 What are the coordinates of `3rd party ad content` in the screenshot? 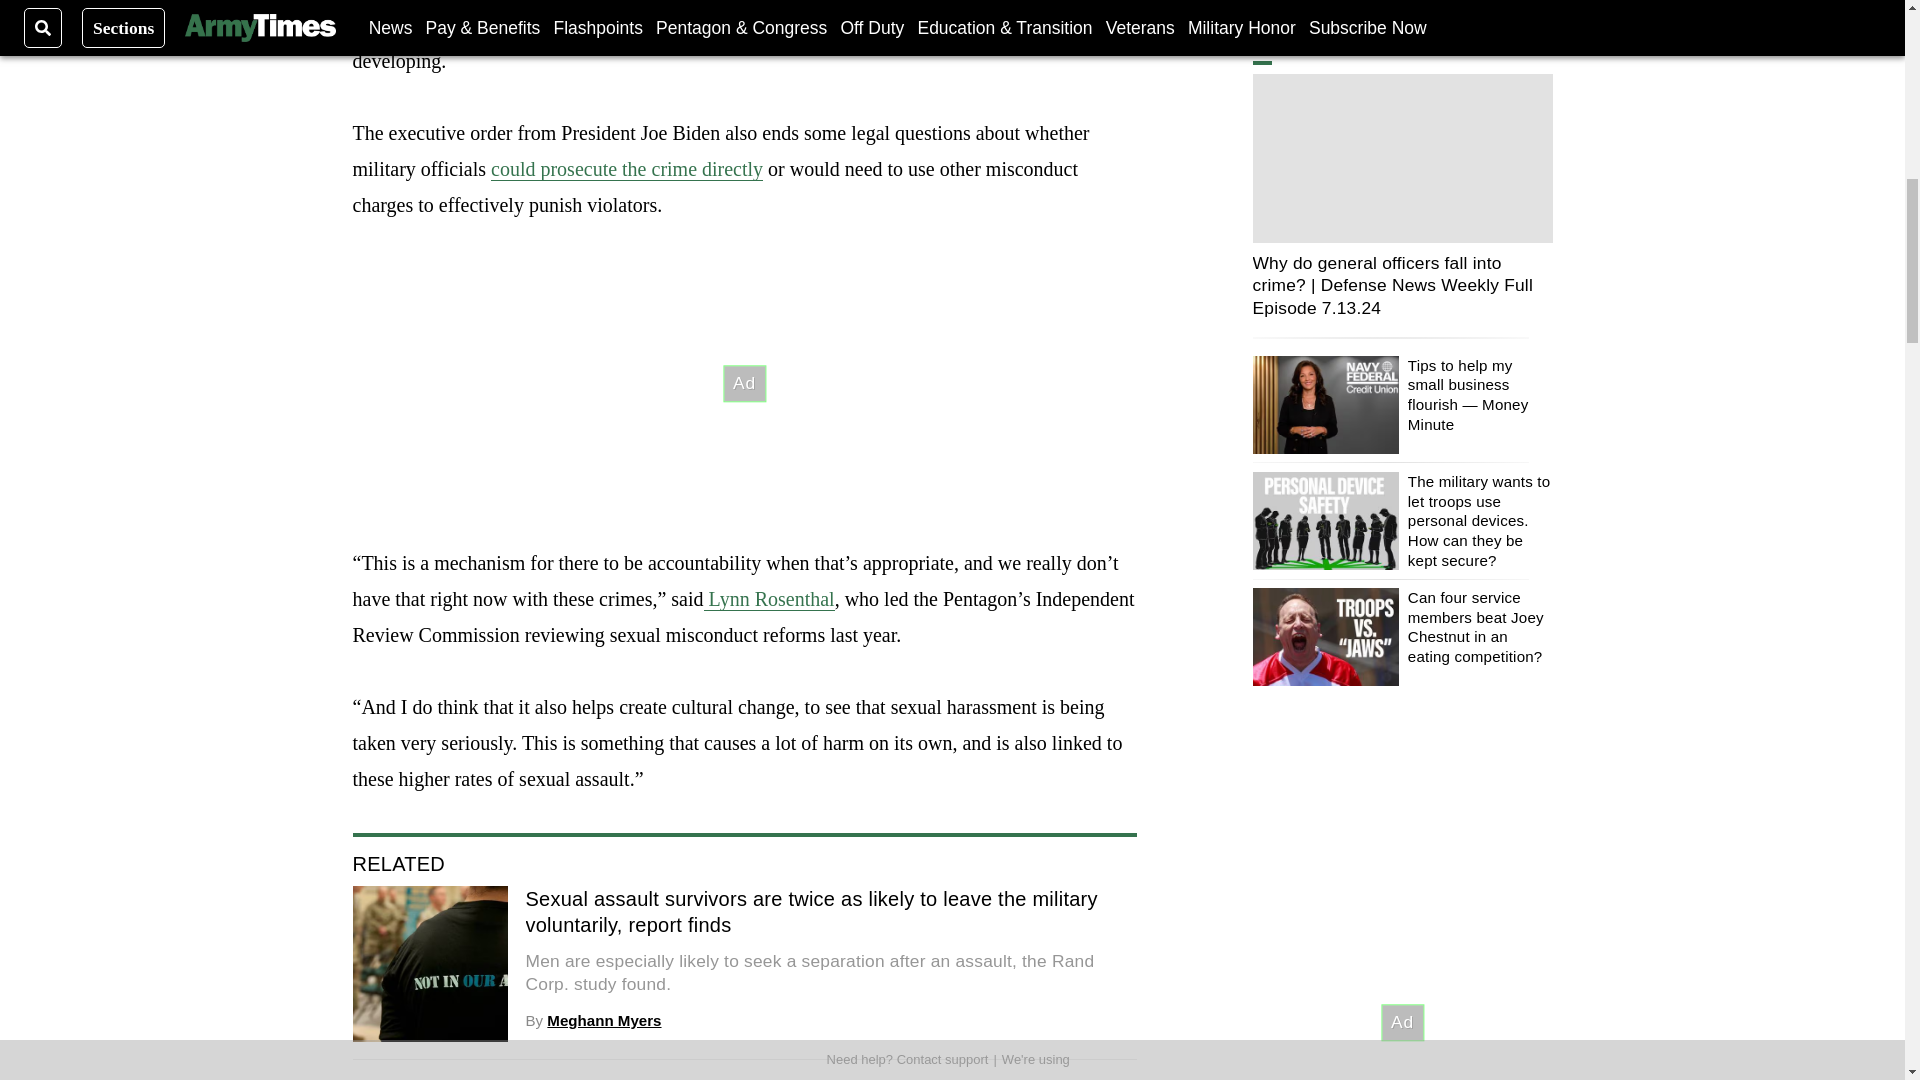 It's located at (744, 384).